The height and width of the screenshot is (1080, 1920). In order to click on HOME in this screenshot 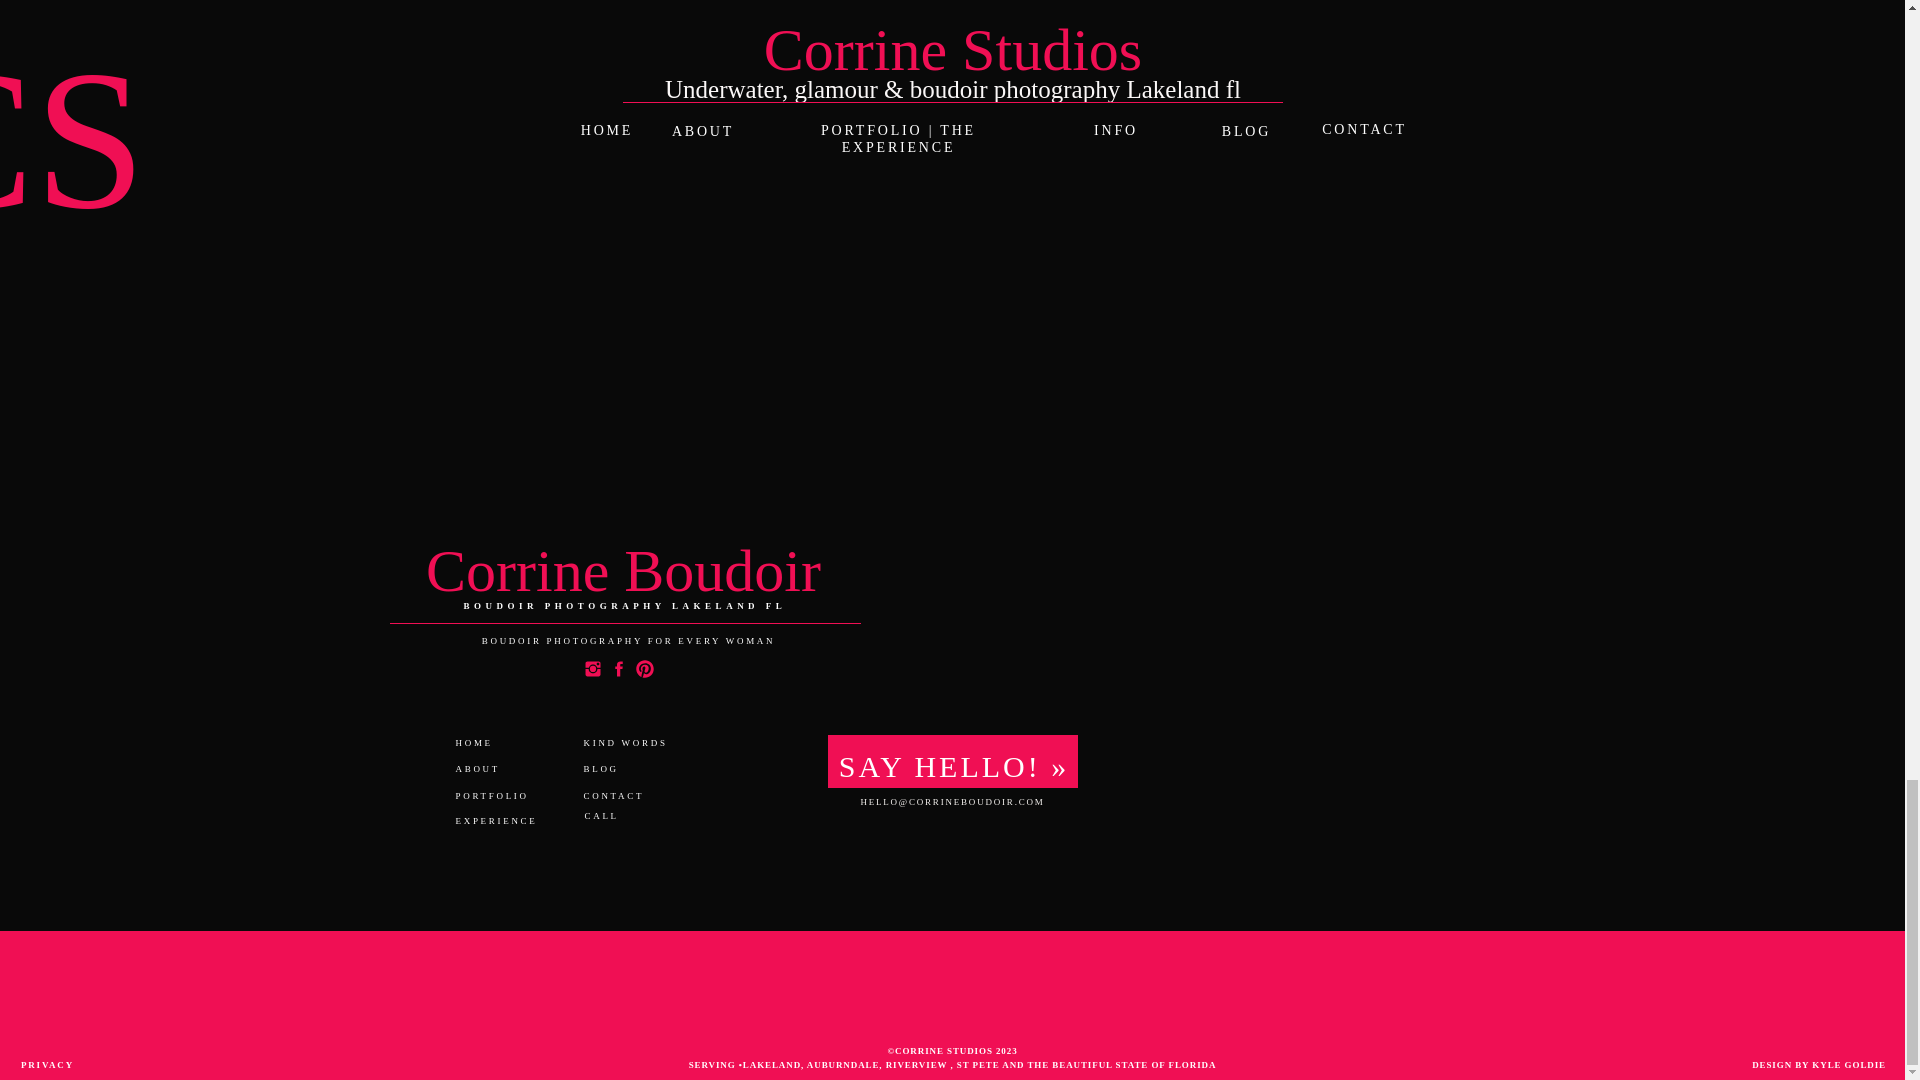, I will do `click(487, 744)`.